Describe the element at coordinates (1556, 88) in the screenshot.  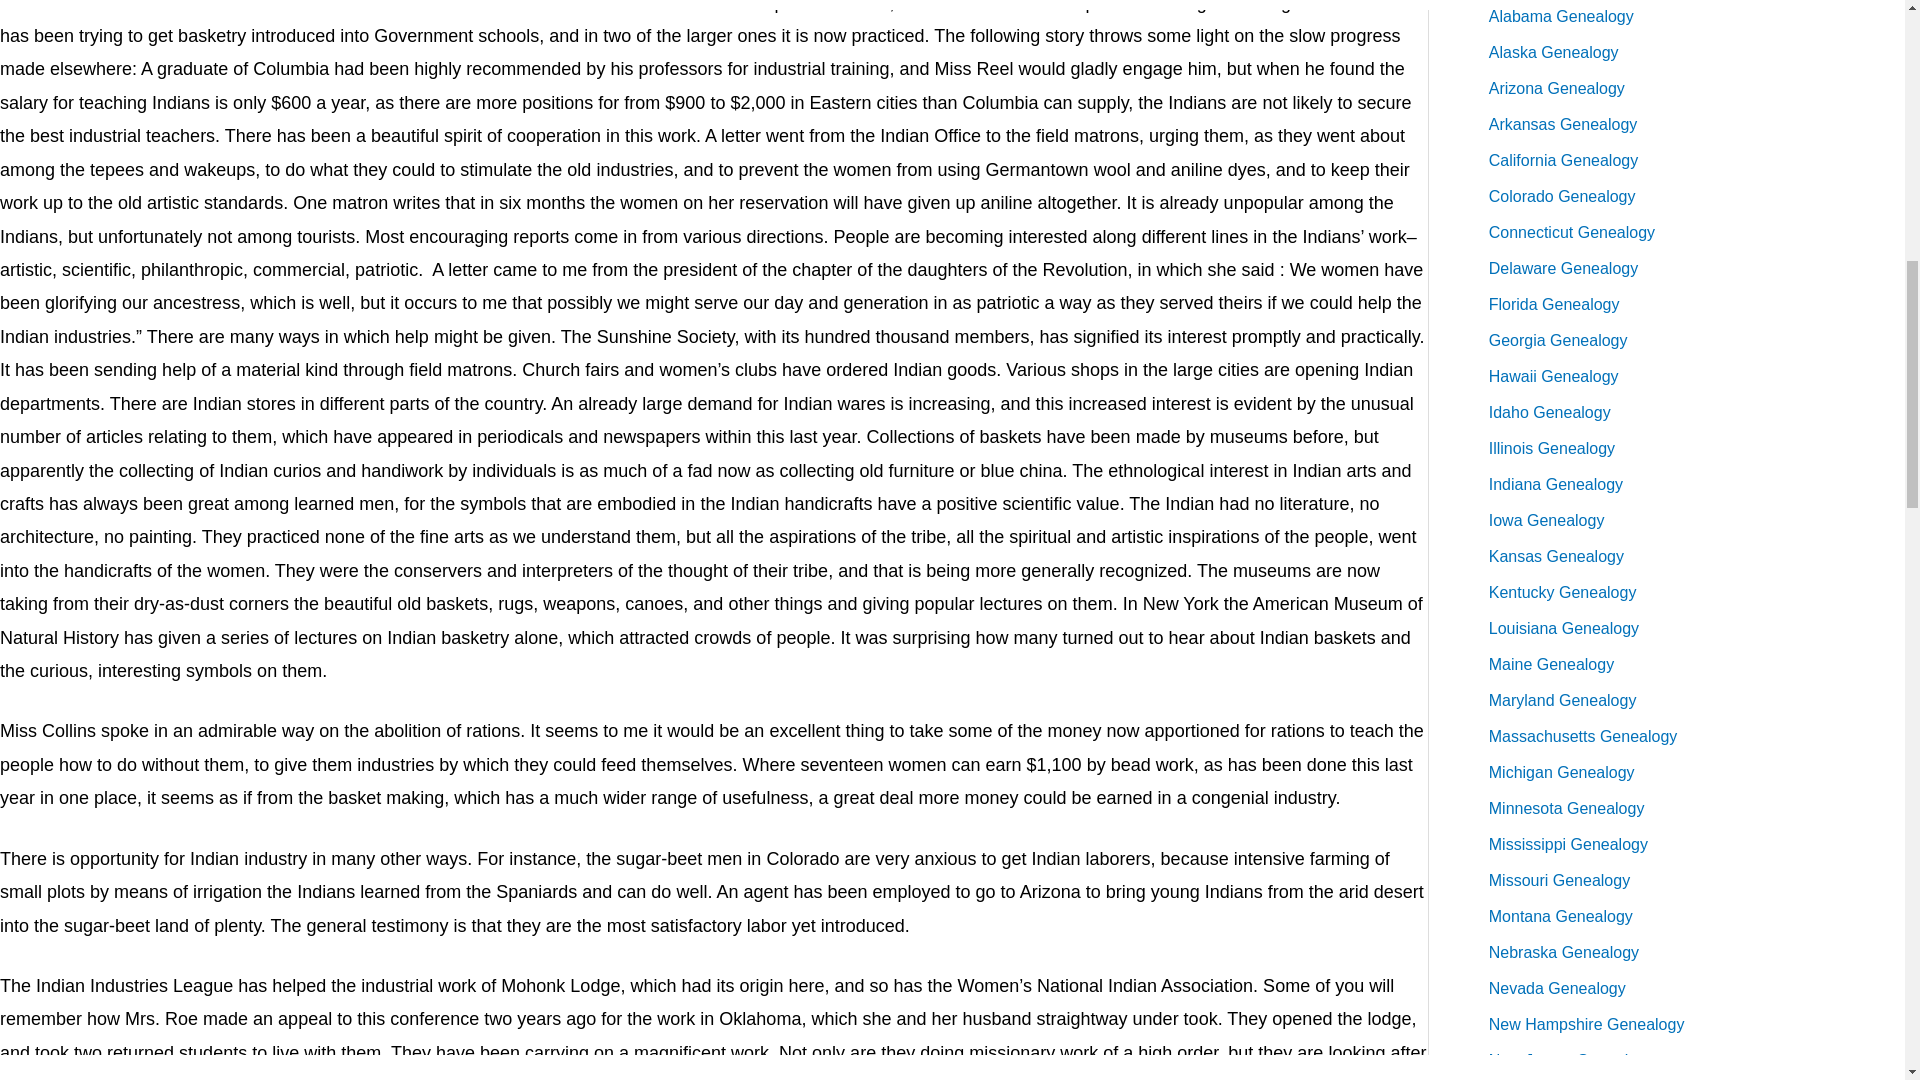
I see `Arizona Genealogy` at that location.